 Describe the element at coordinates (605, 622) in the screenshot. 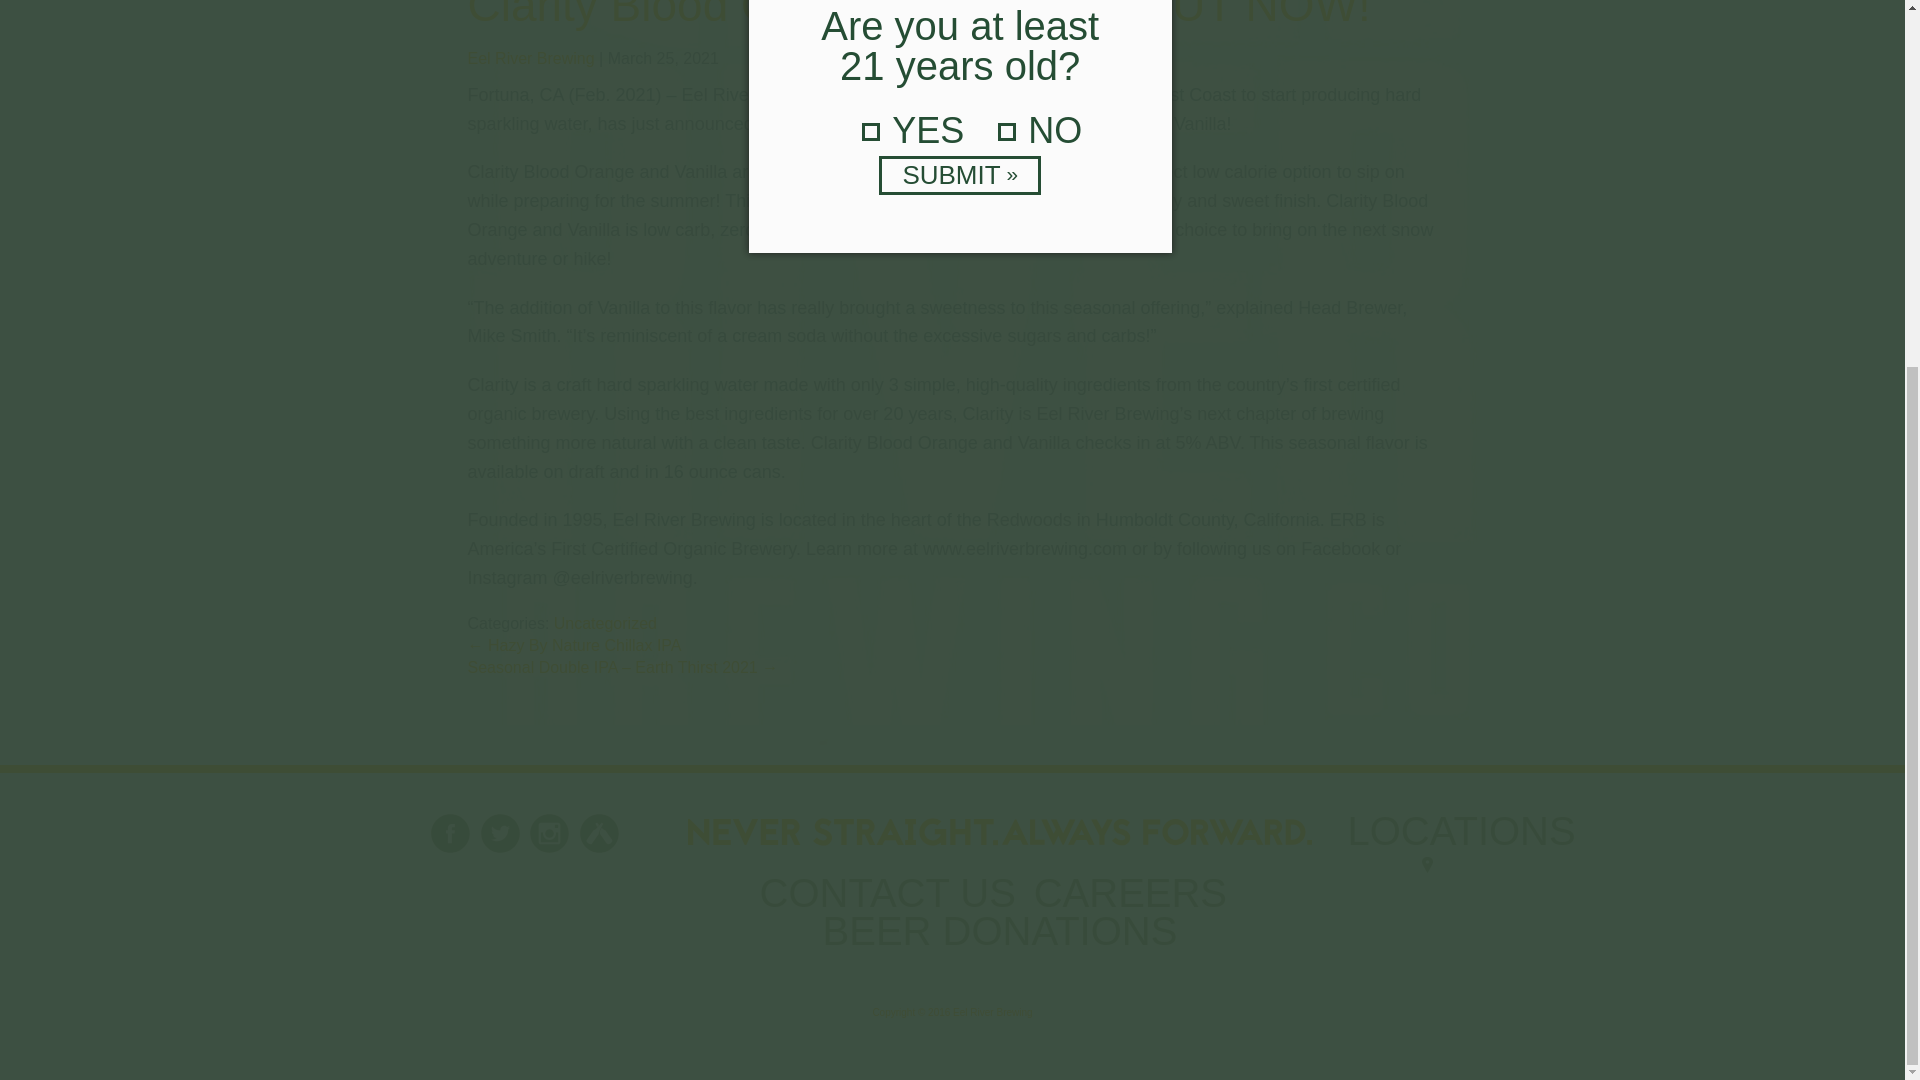

I see `Uncategorized` at that location.